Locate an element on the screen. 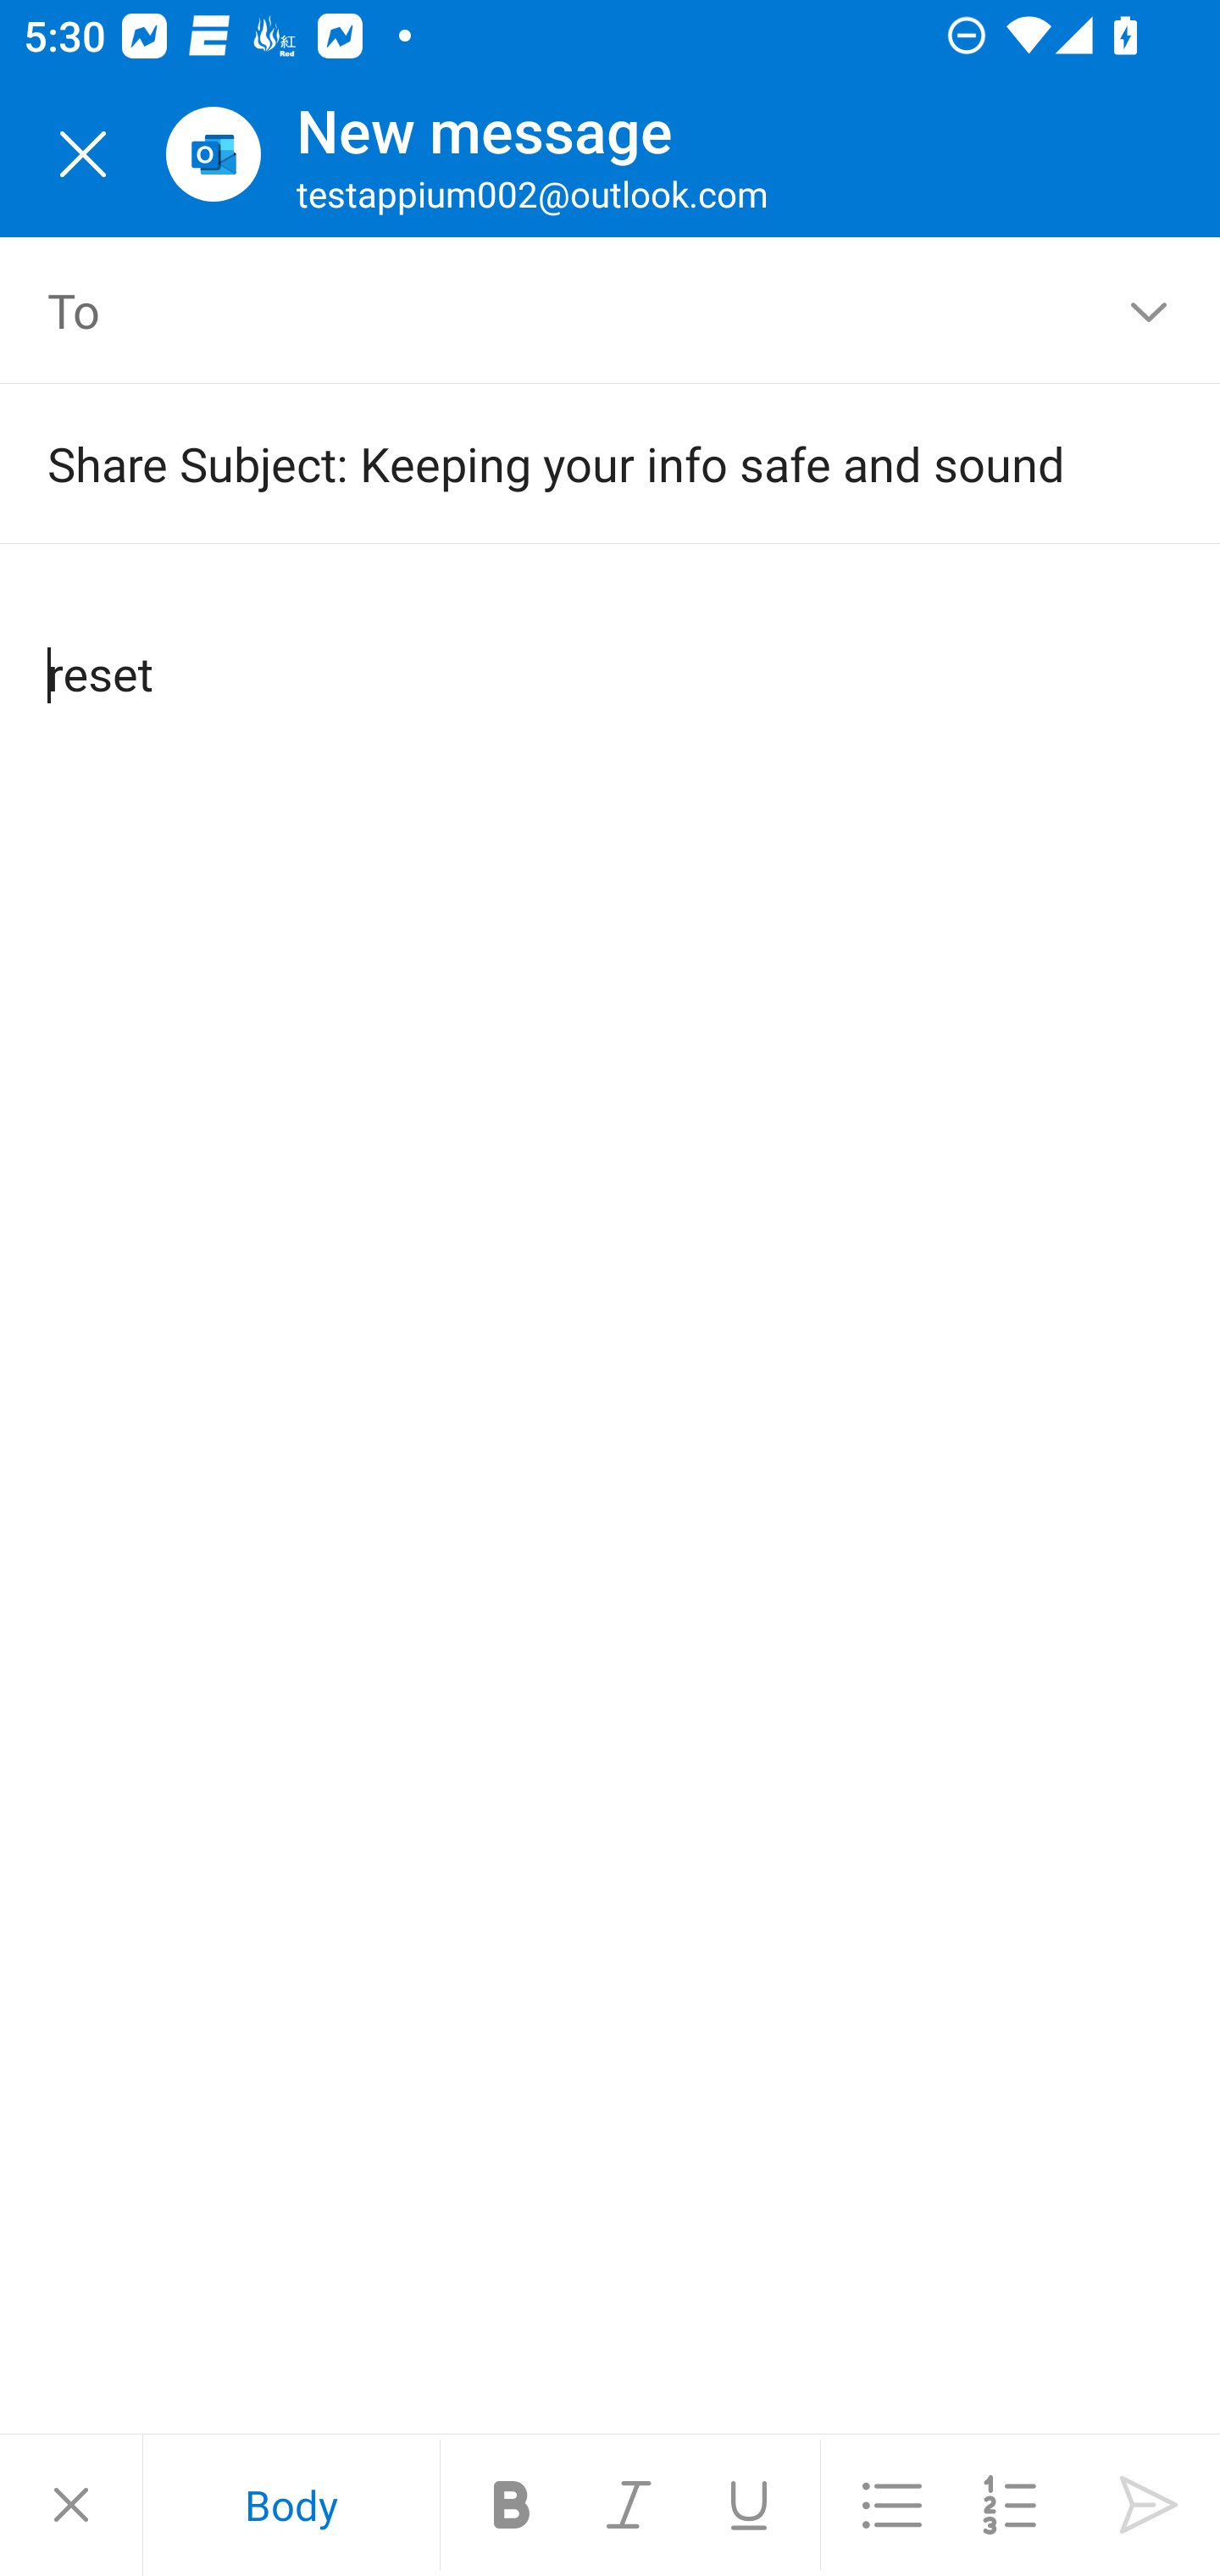 This screenshot has width=1220, height=2576. Italics is located at coordinates (630, 2505).